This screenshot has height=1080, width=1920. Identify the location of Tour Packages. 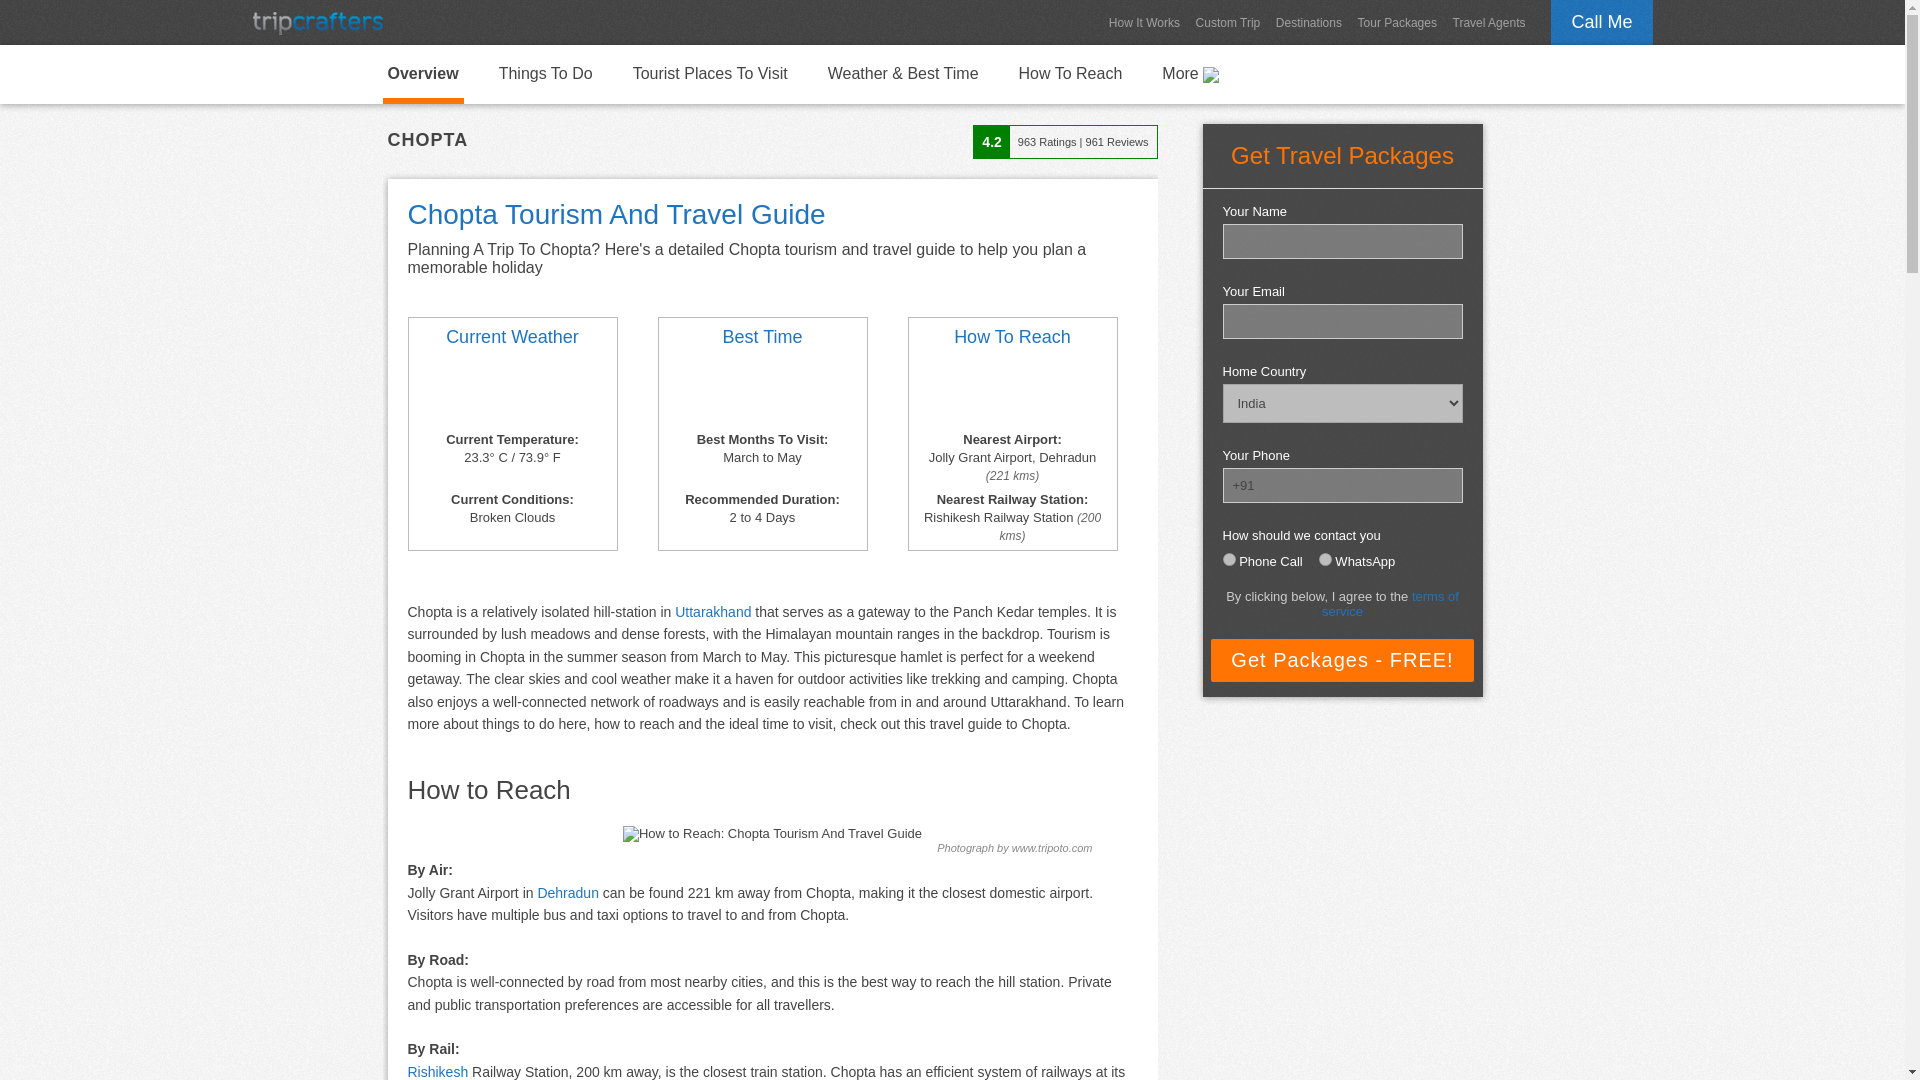
(1397, 22).